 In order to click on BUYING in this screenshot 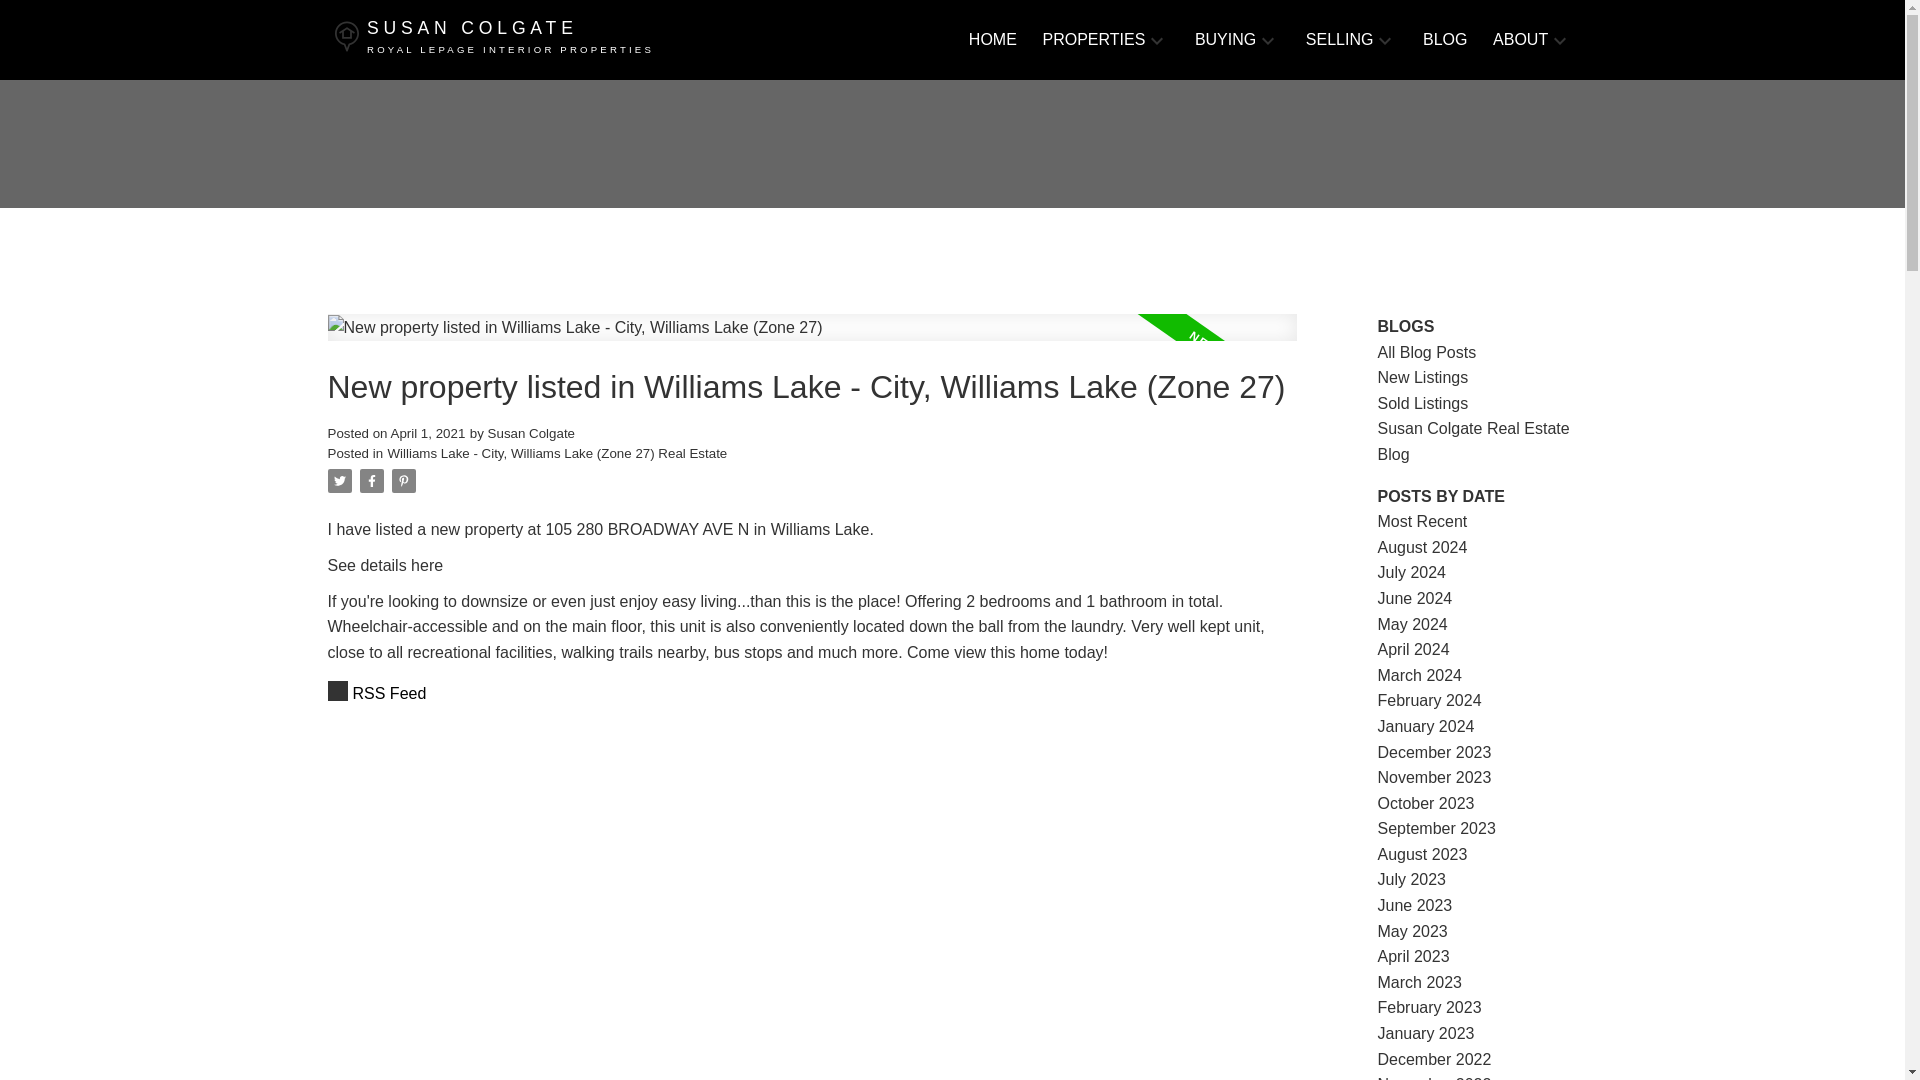, I will do `click(1224, 40)`.